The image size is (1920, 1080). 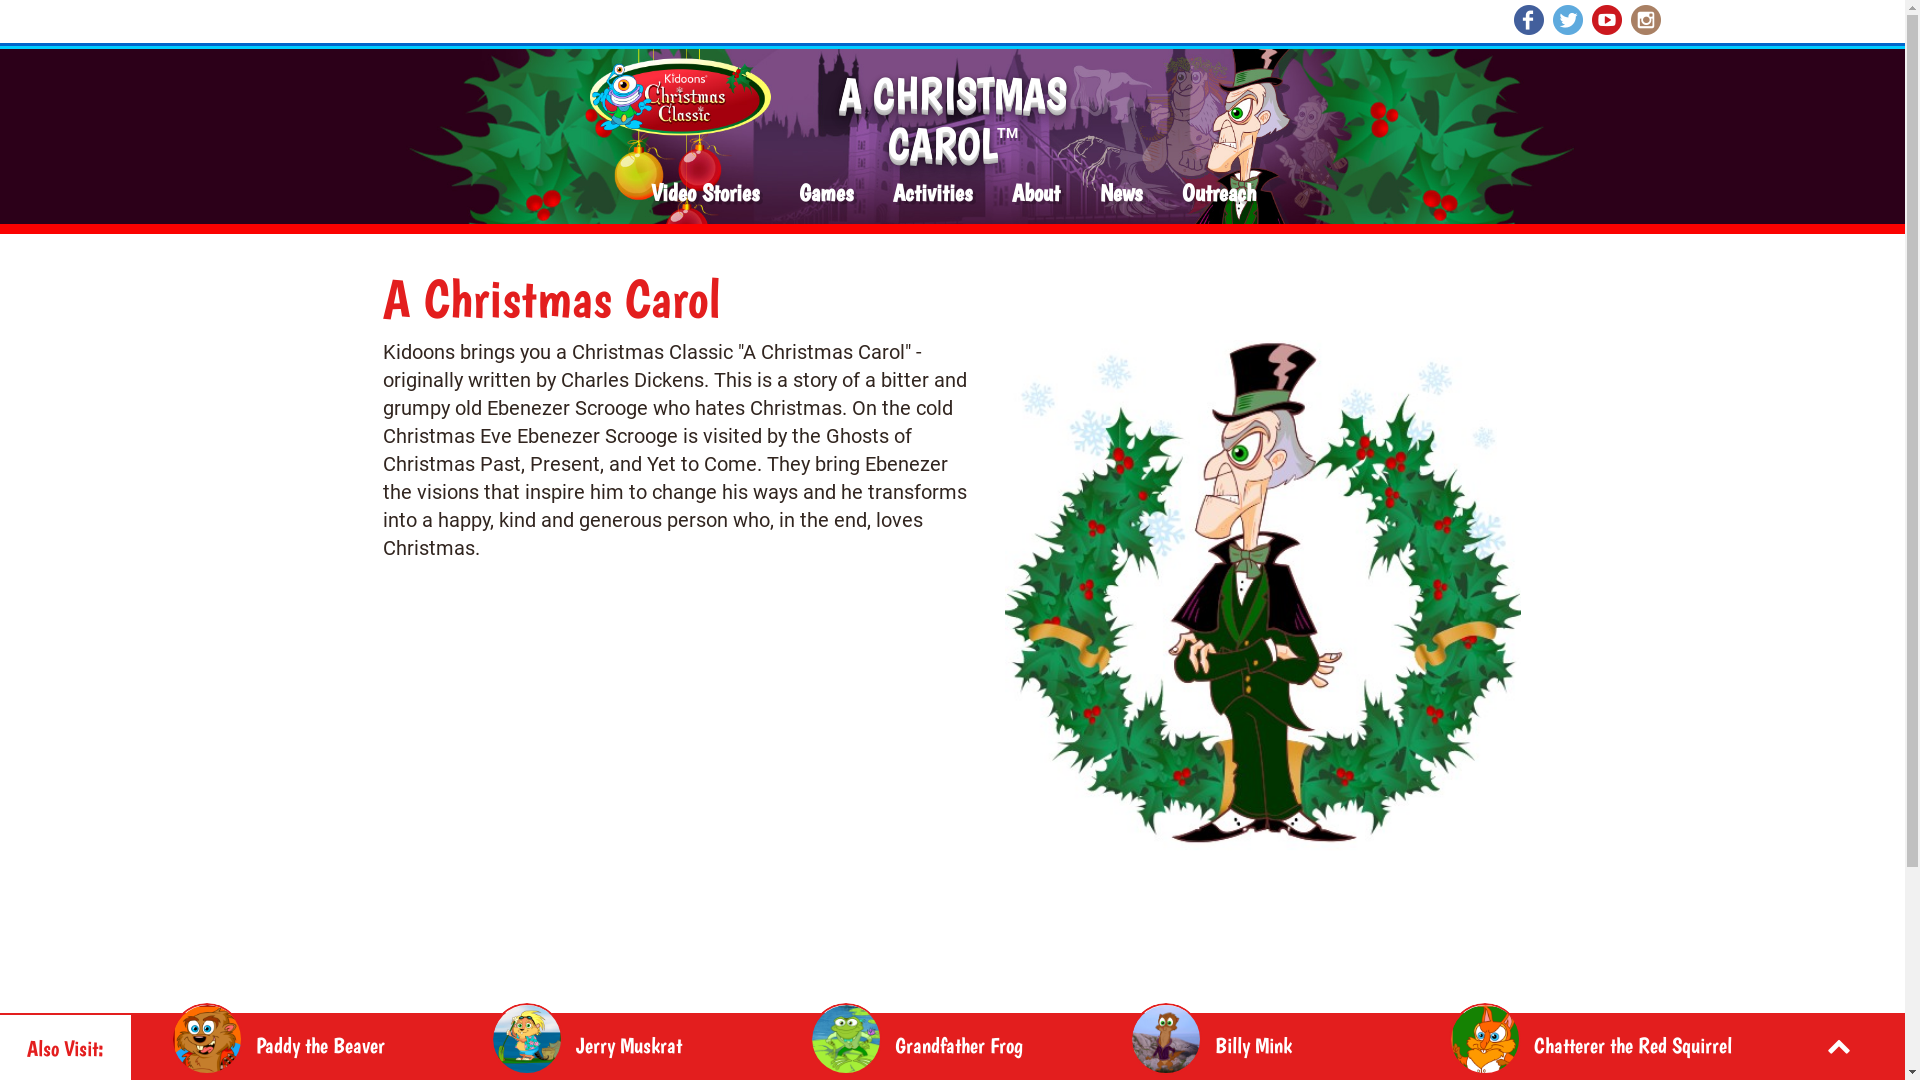 I want to click on Activities, so click(x=932, y=194).